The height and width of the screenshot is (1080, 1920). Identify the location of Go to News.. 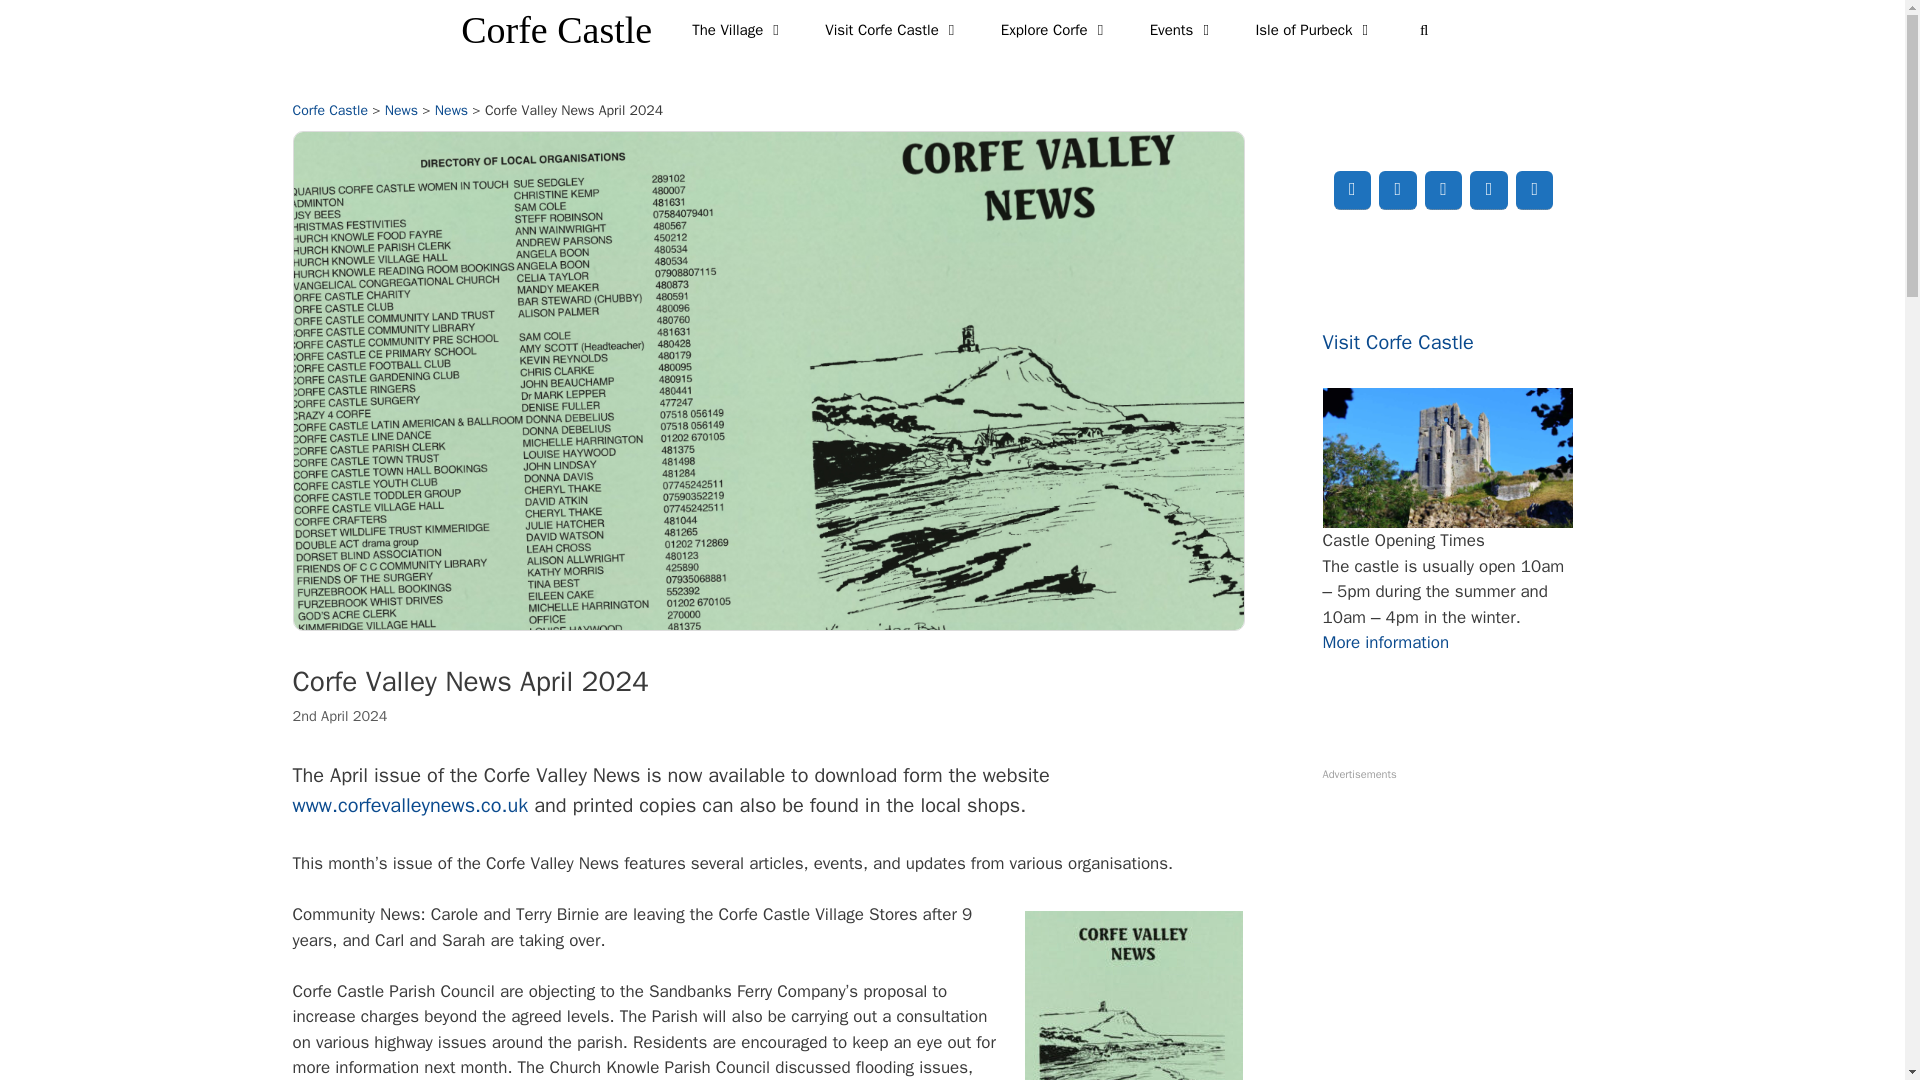
(402, 110).